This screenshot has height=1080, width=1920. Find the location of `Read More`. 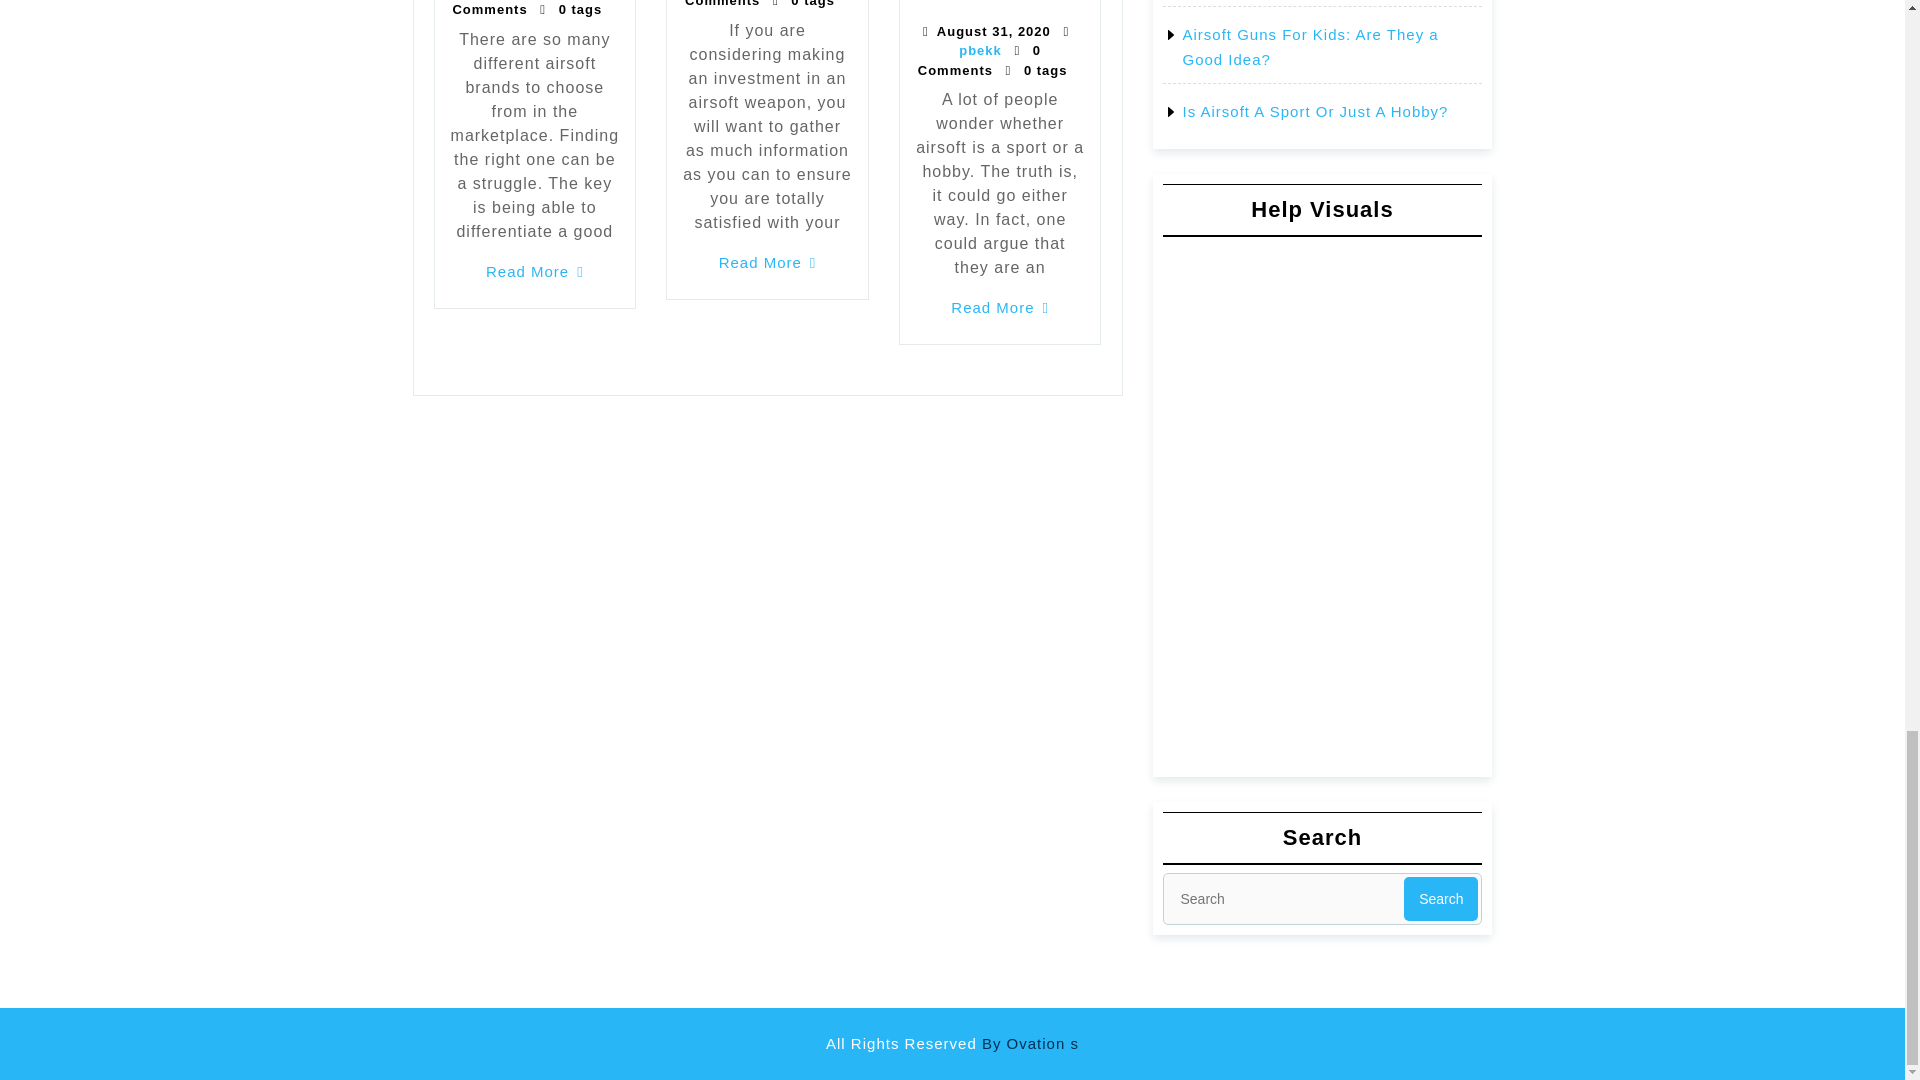

Read More is located at coordinates (768, 263).